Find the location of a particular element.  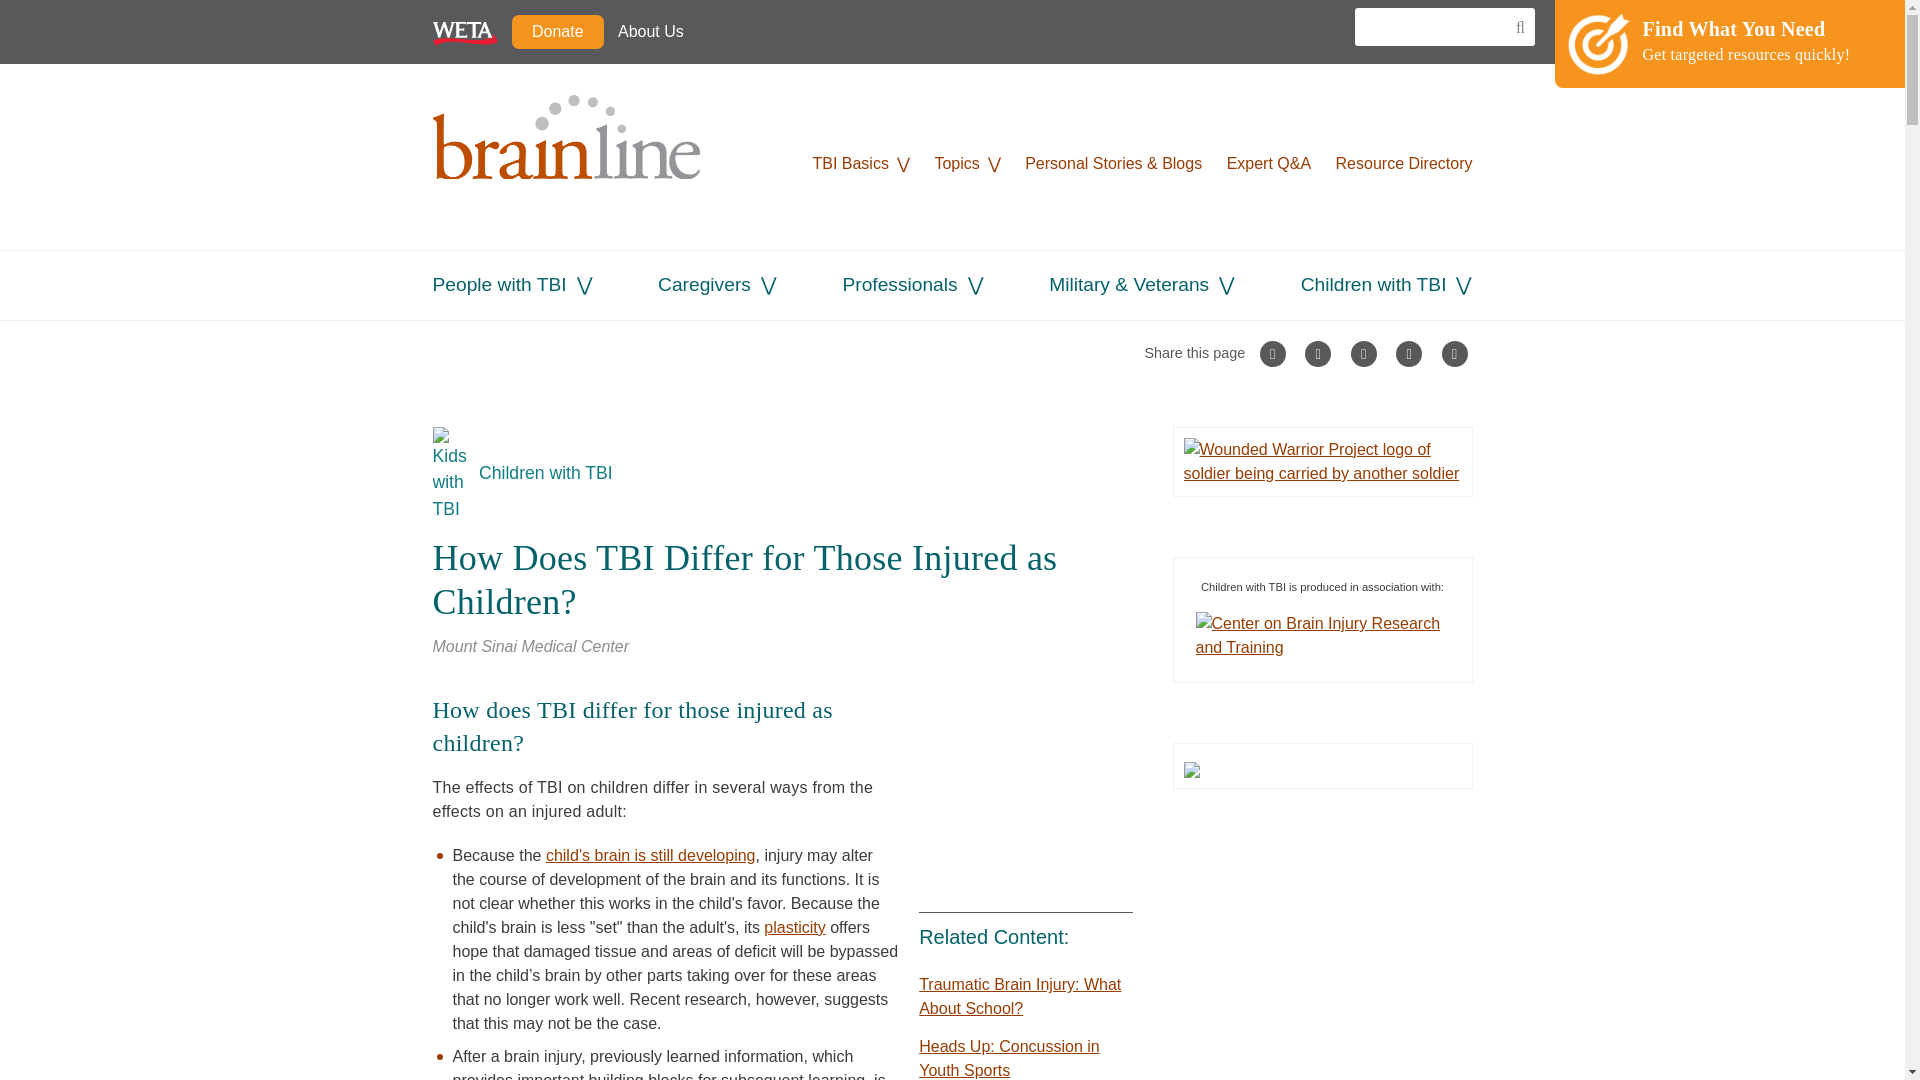

Resource Directory is located at coordinates (1404, 163).